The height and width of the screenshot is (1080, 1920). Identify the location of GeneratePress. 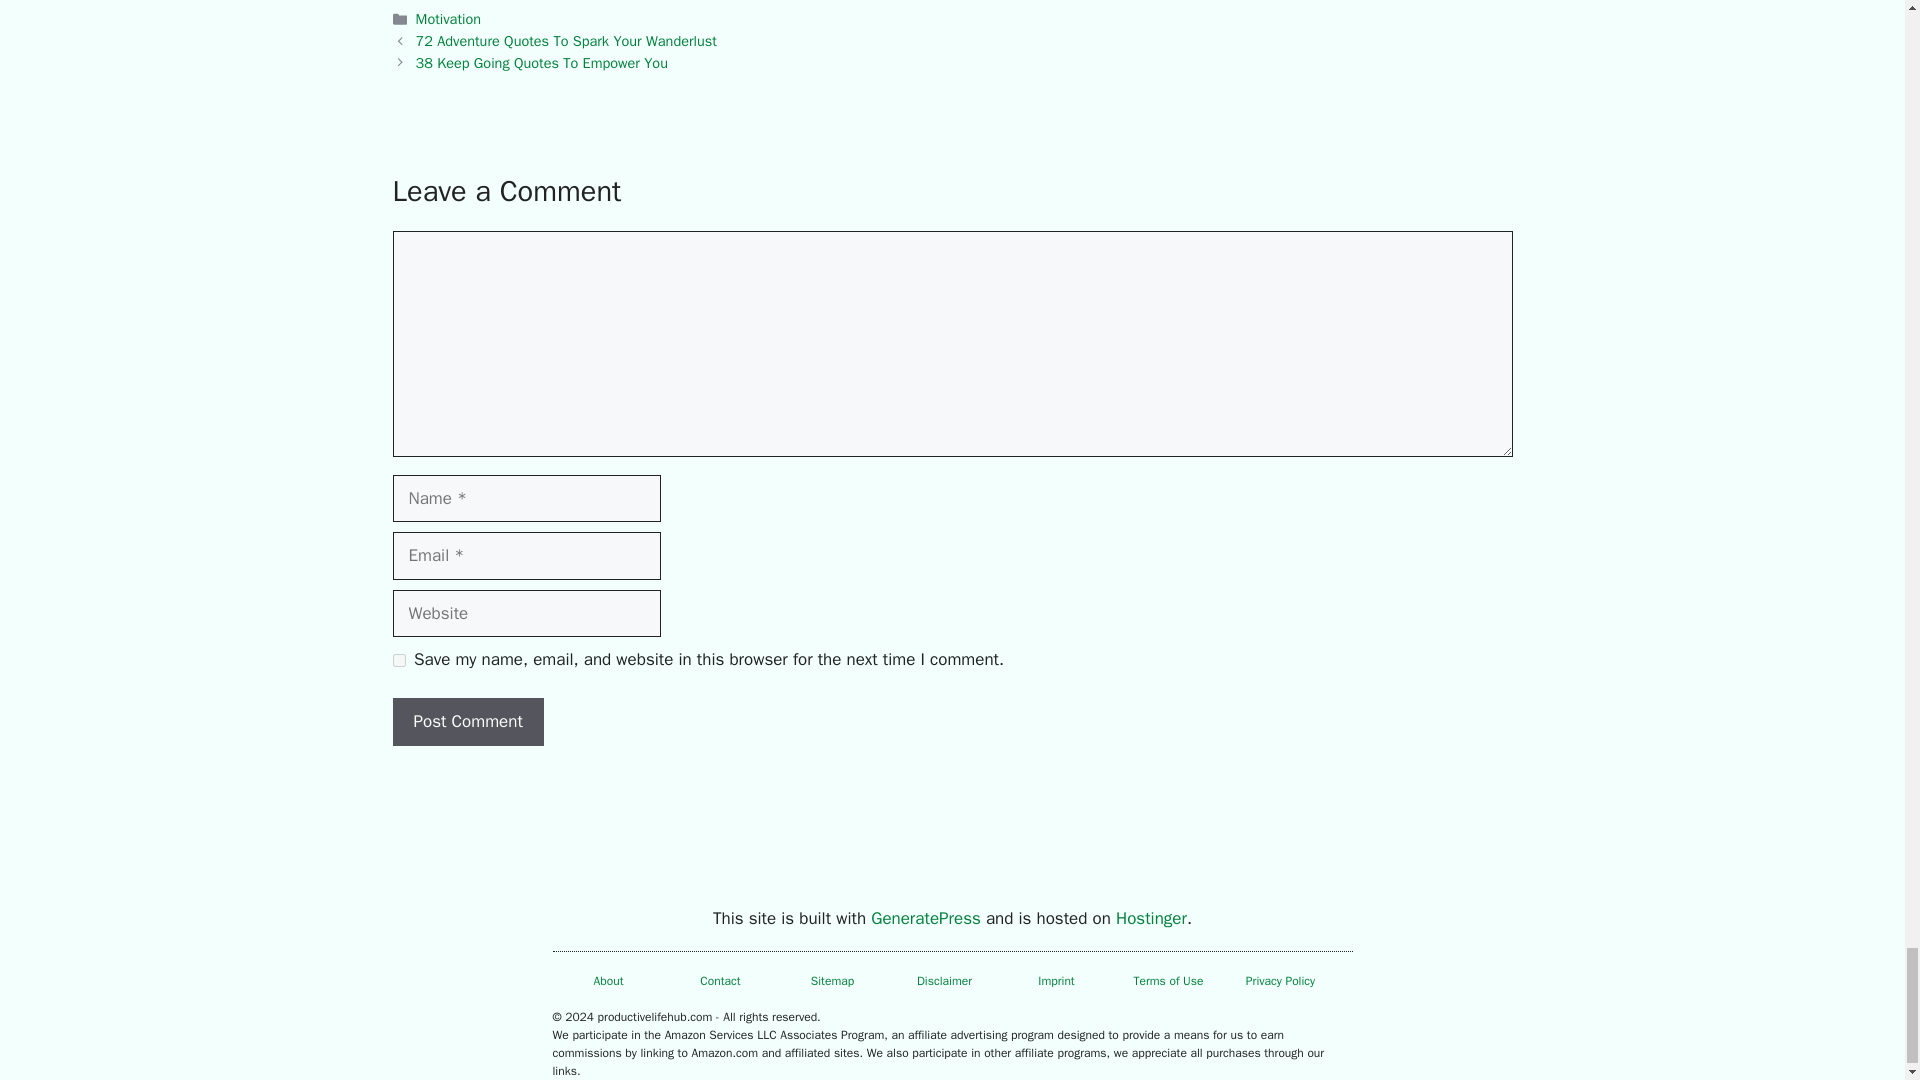
(926, 918).